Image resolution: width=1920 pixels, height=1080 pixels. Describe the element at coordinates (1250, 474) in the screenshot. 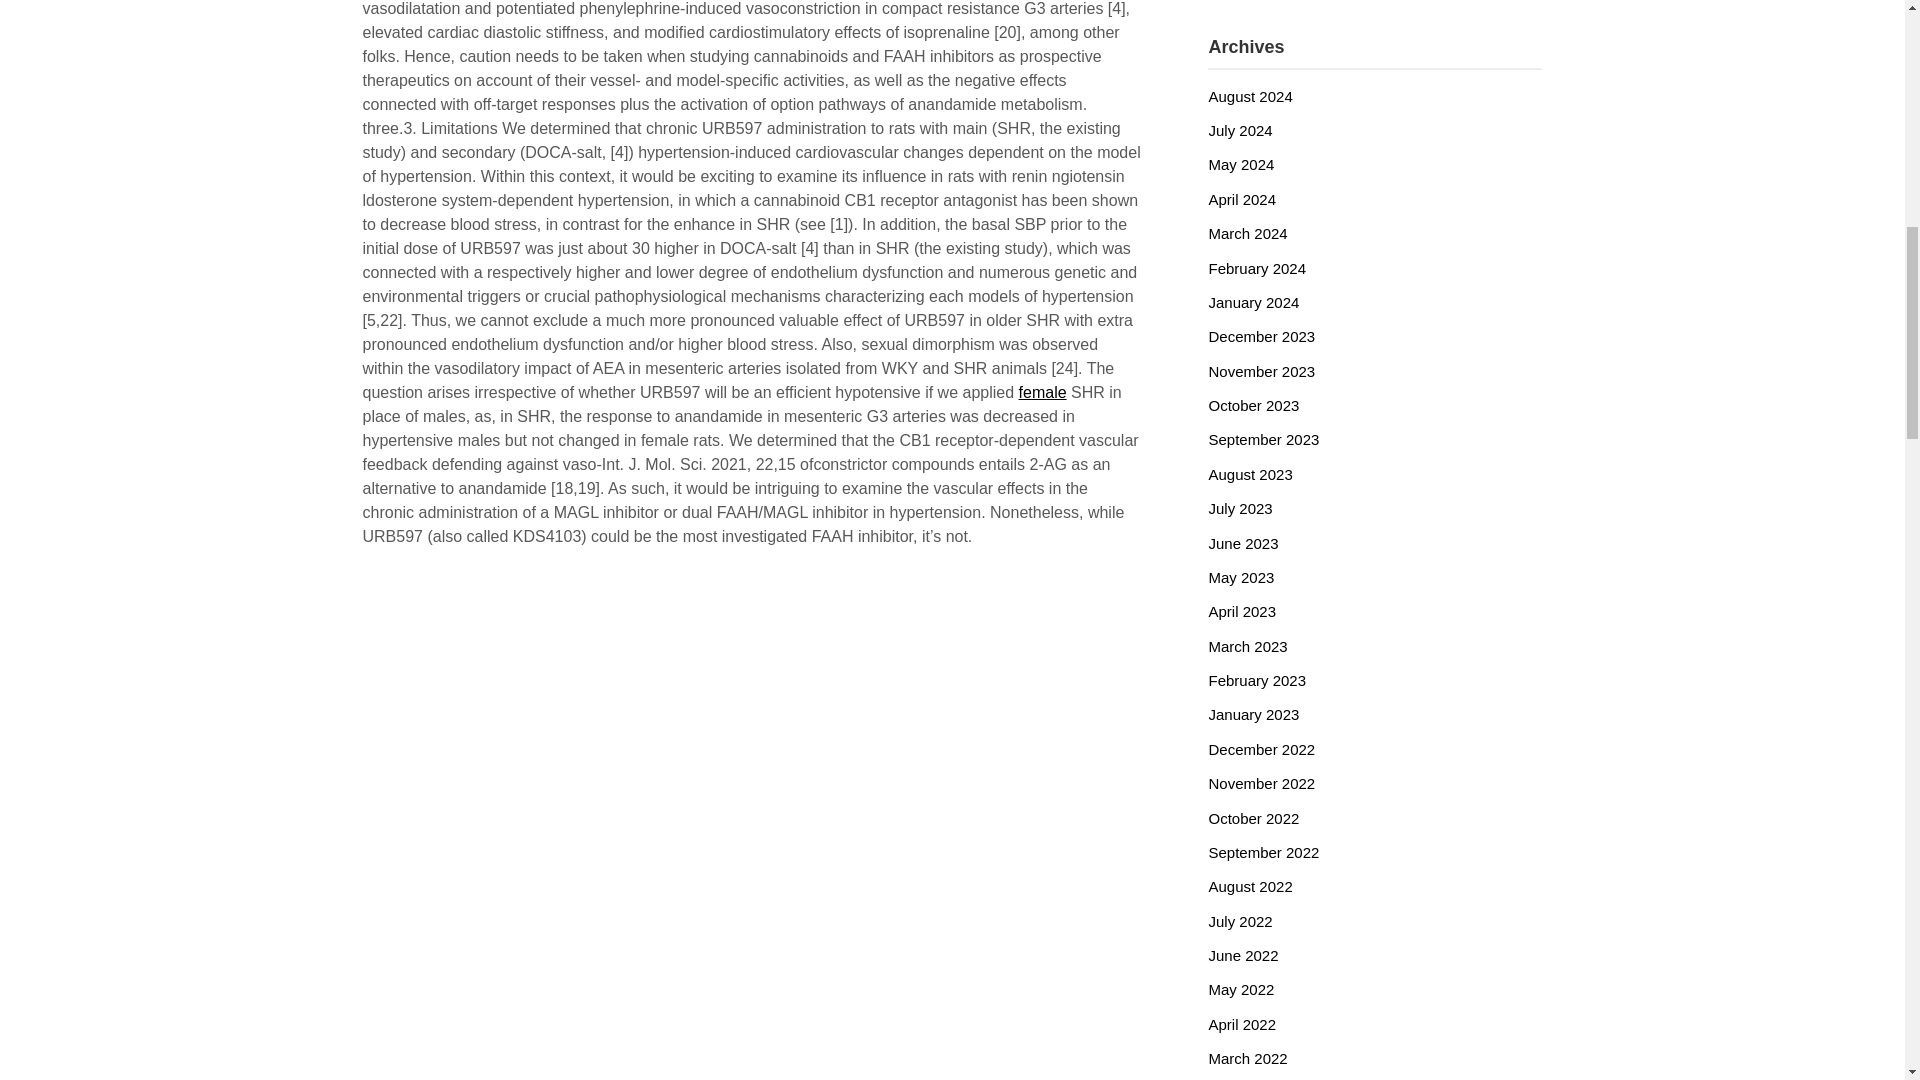

I see `August 2023` at that location.